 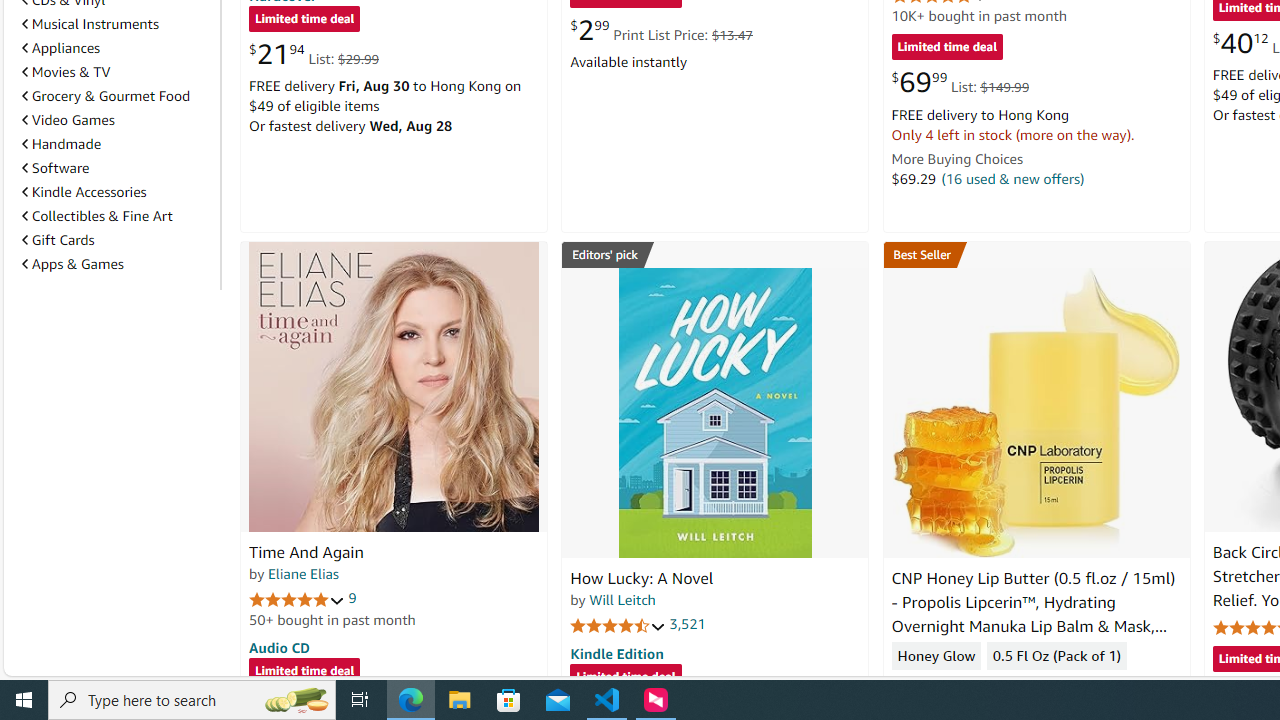 I want to click on Time And Again, so click(x=306, y=552).